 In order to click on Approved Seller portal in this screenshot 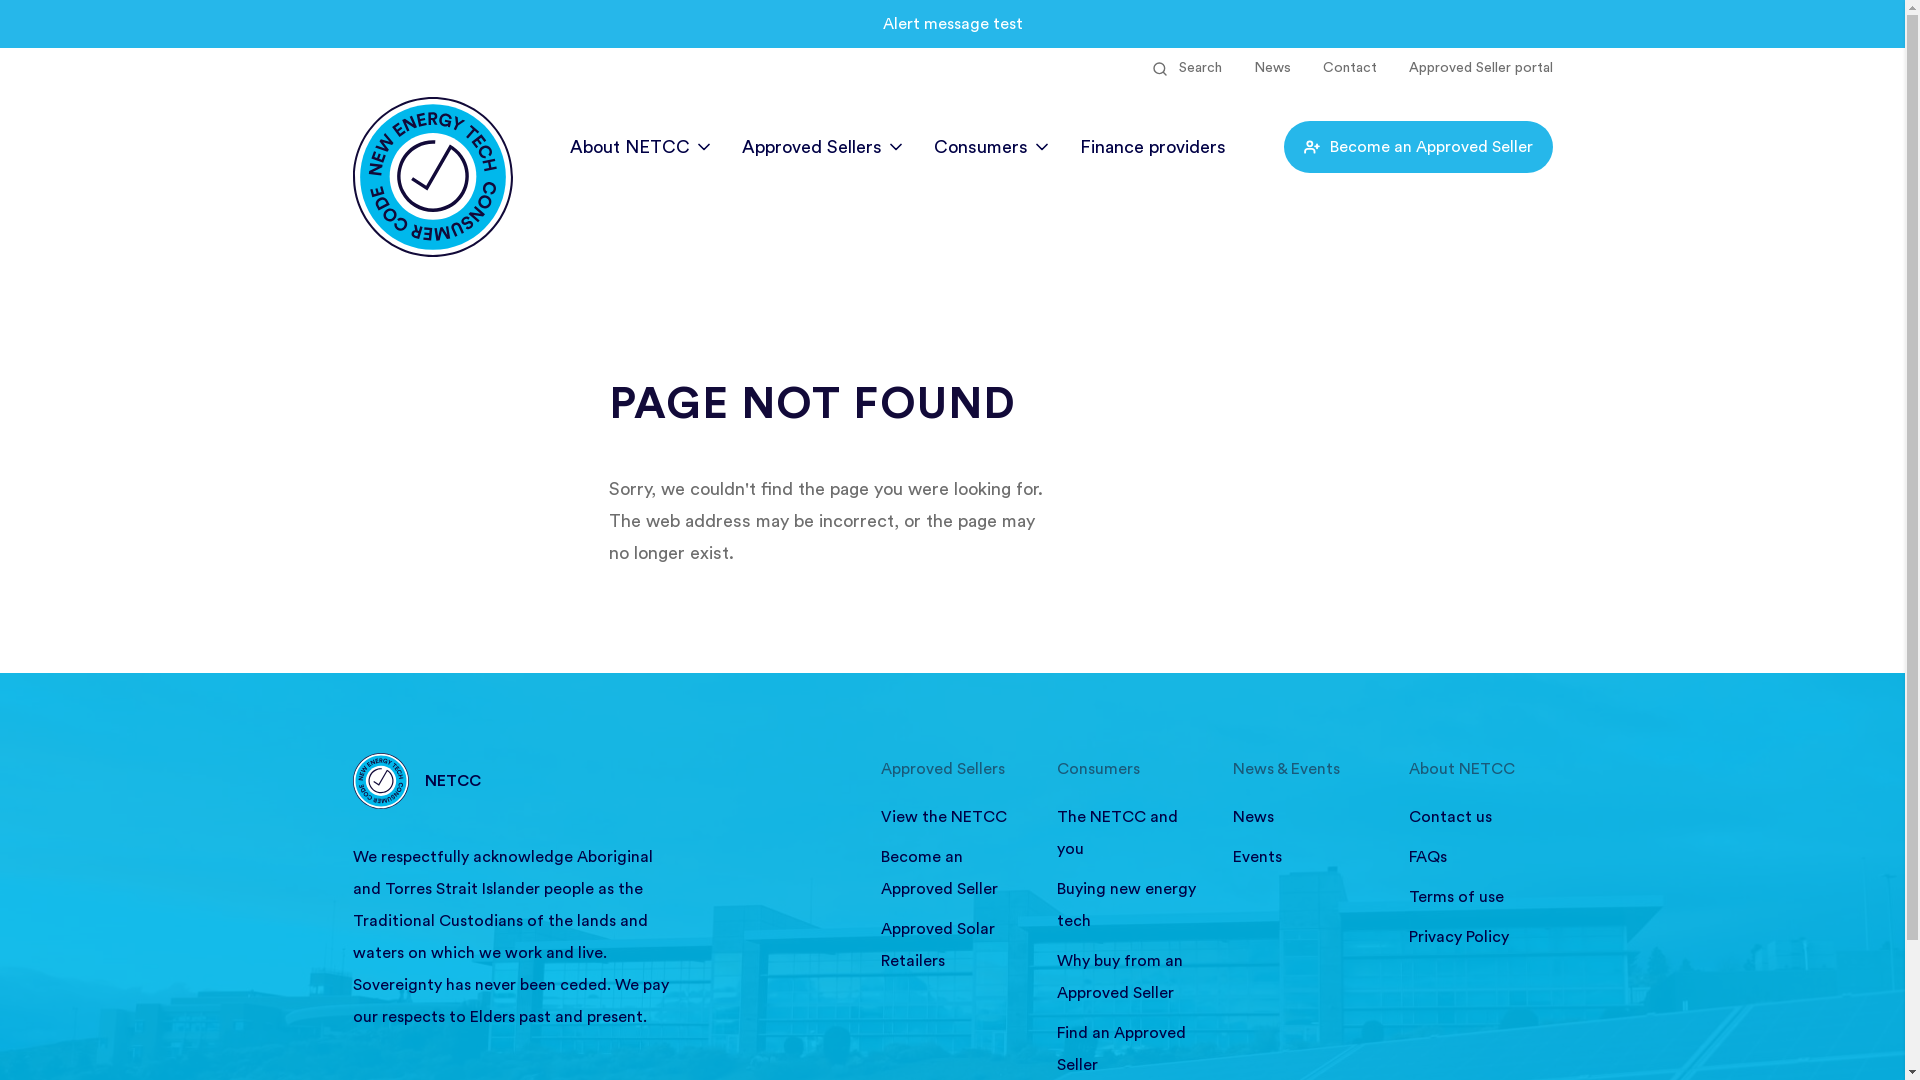, I will do `click(1480, 68)`.